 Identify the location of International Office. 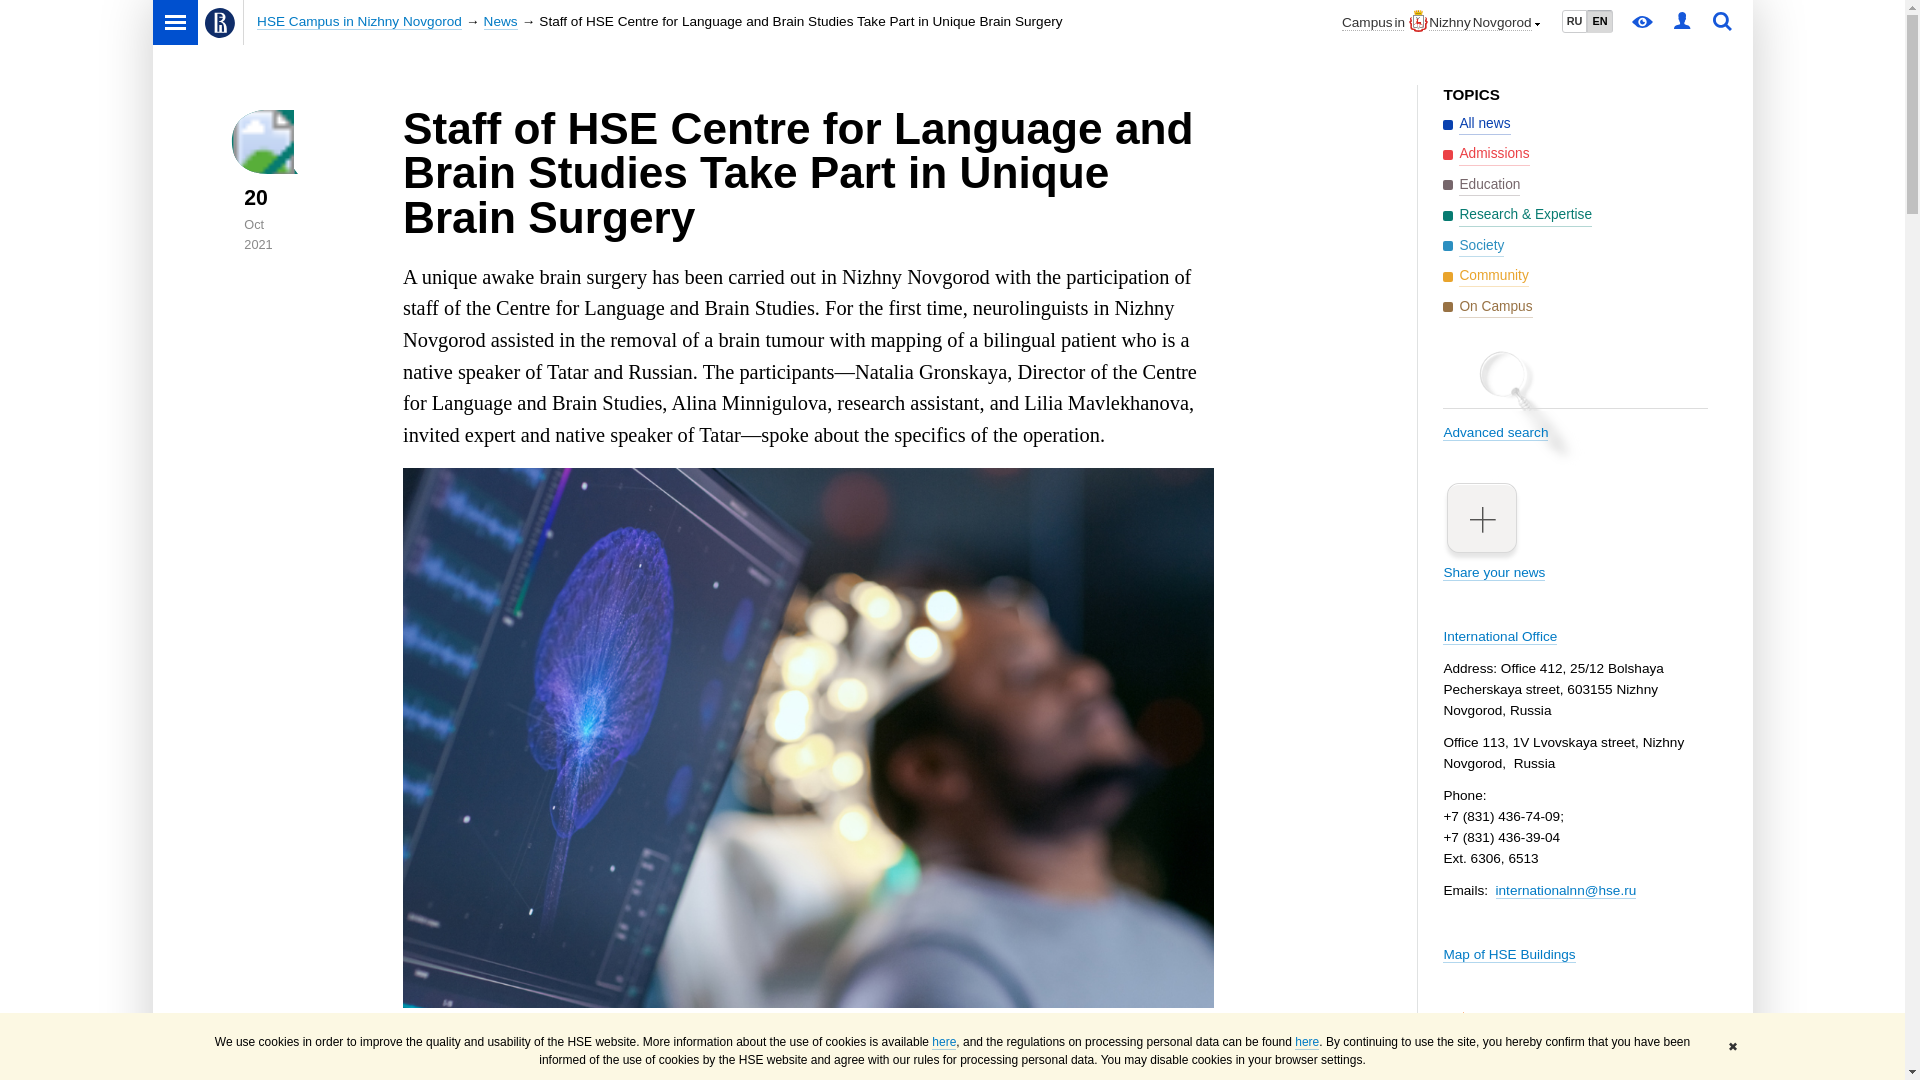
(1500, 636).